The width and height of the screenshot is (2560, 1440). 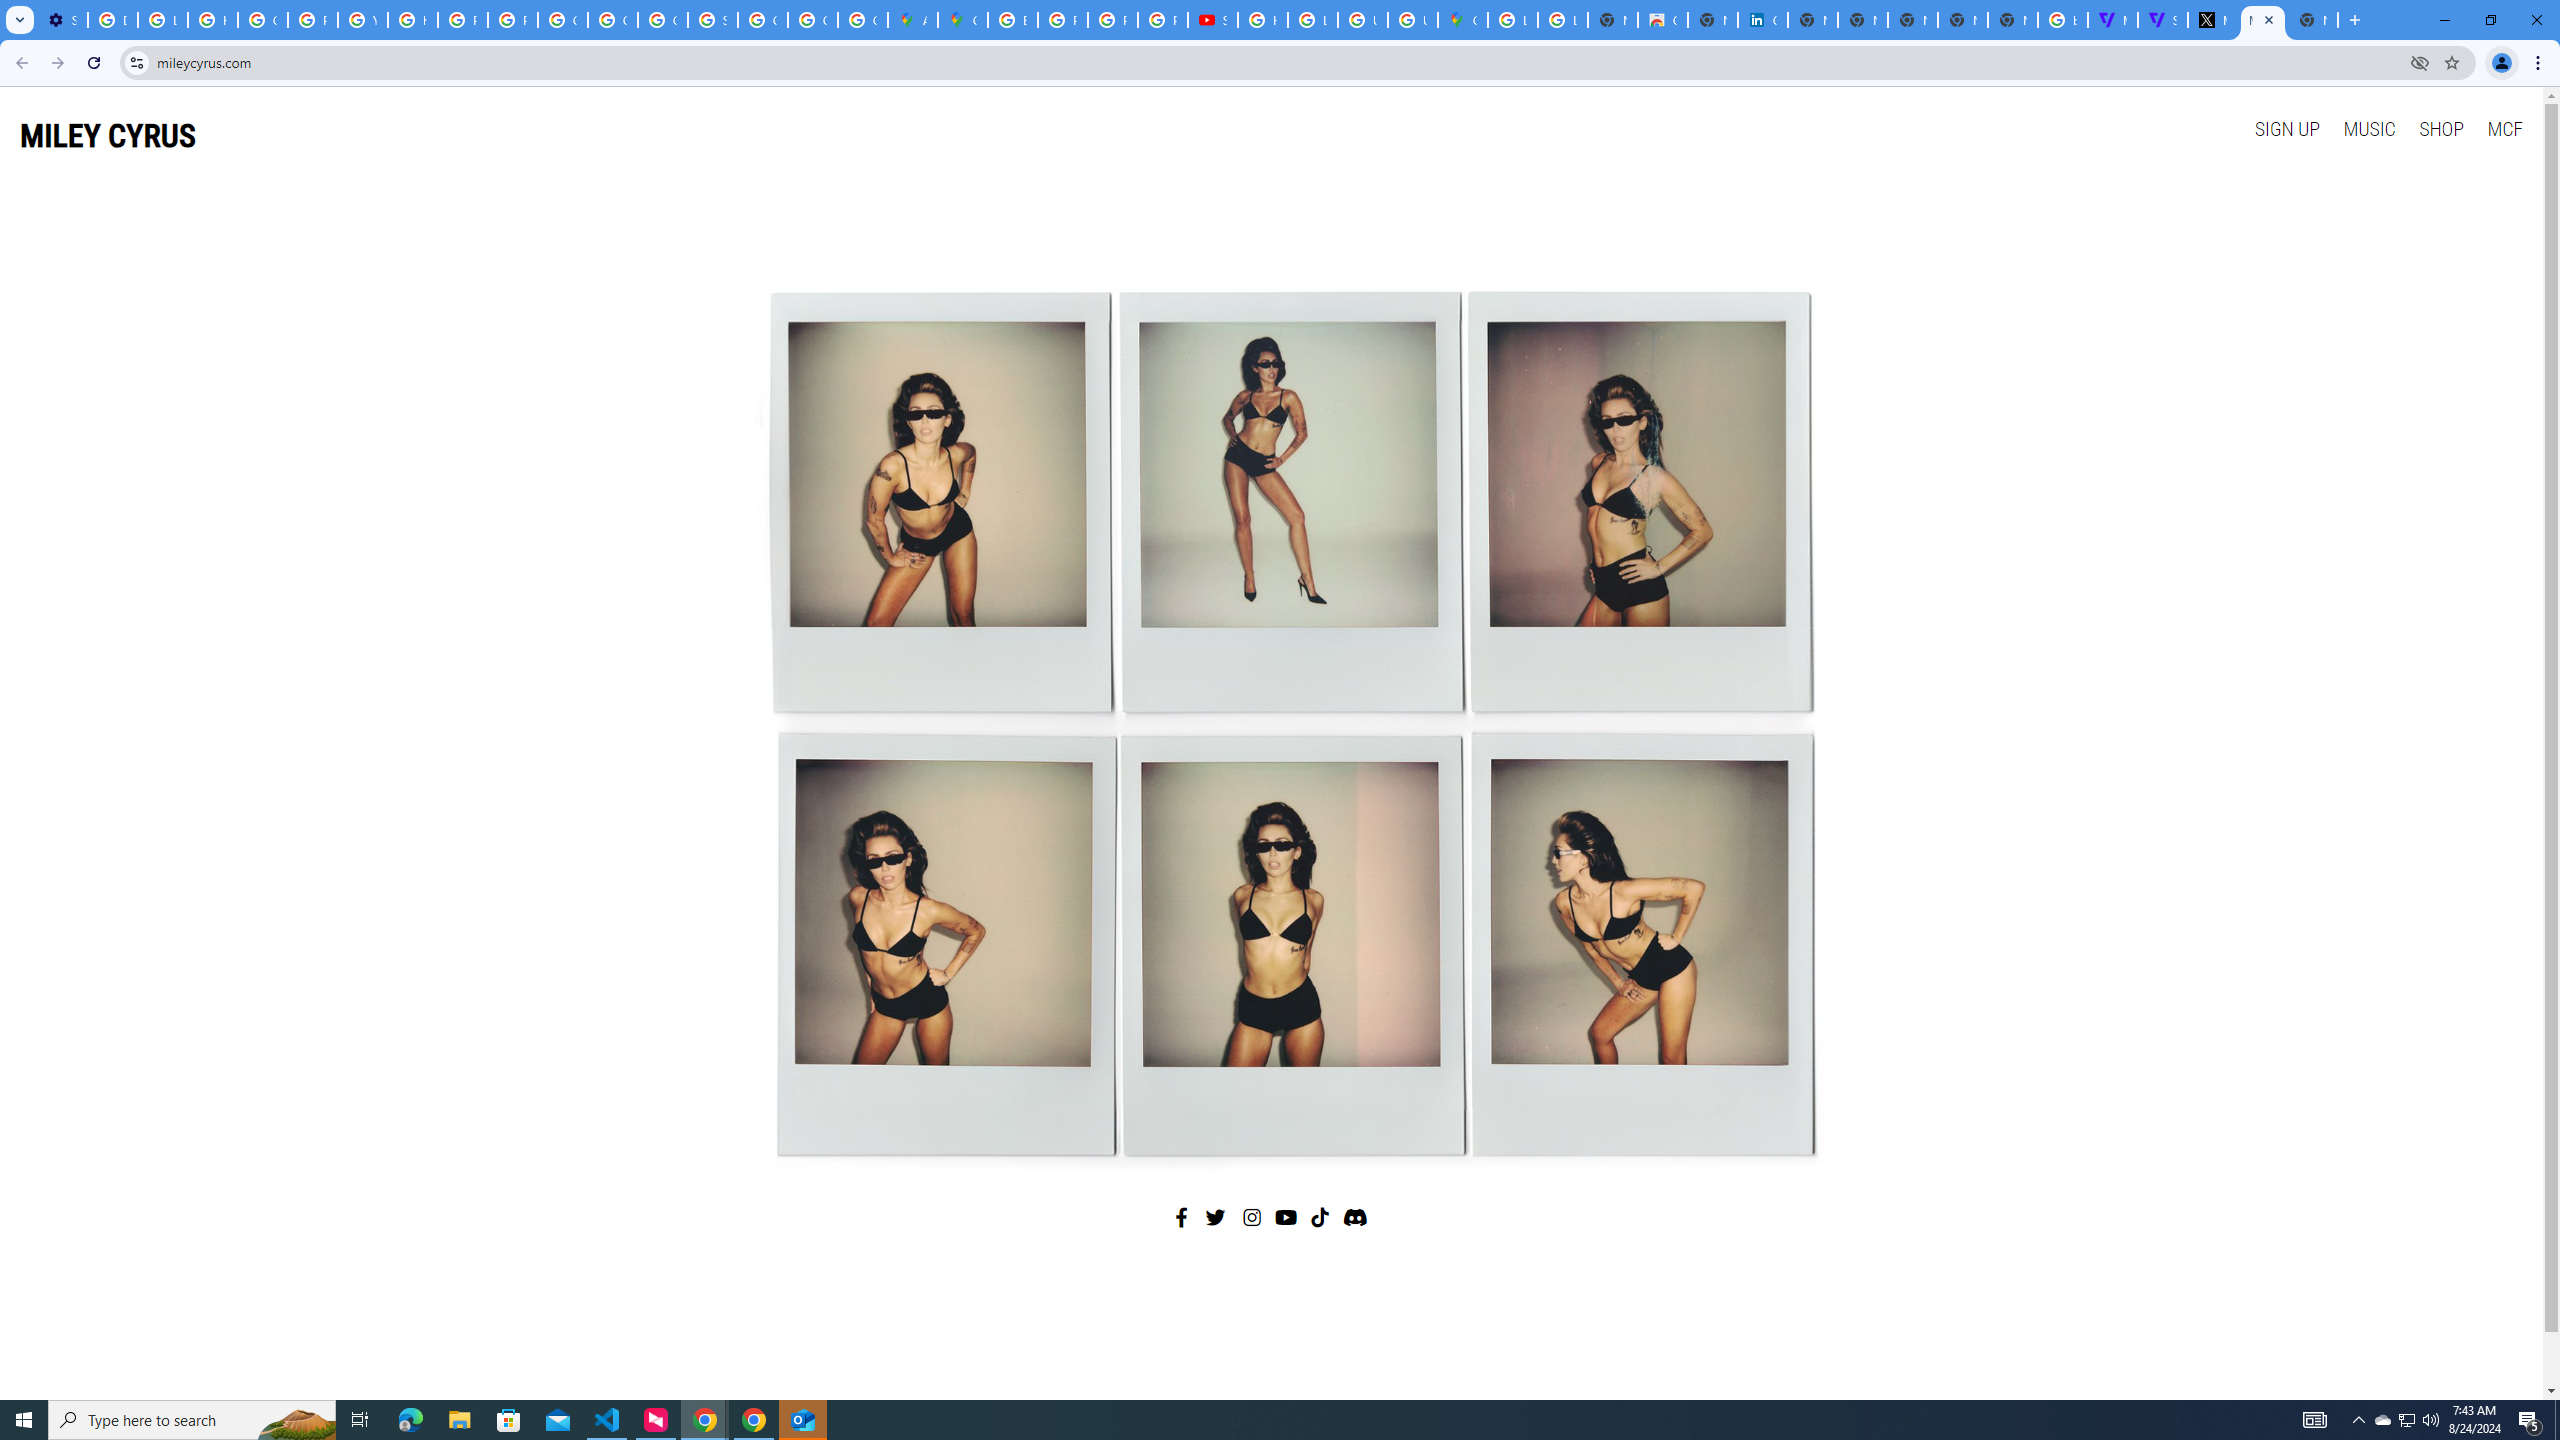 What do you see at coordinates (962, 20) in the screenshot?
I see `Google Maps` at bounding box center [962, 20].